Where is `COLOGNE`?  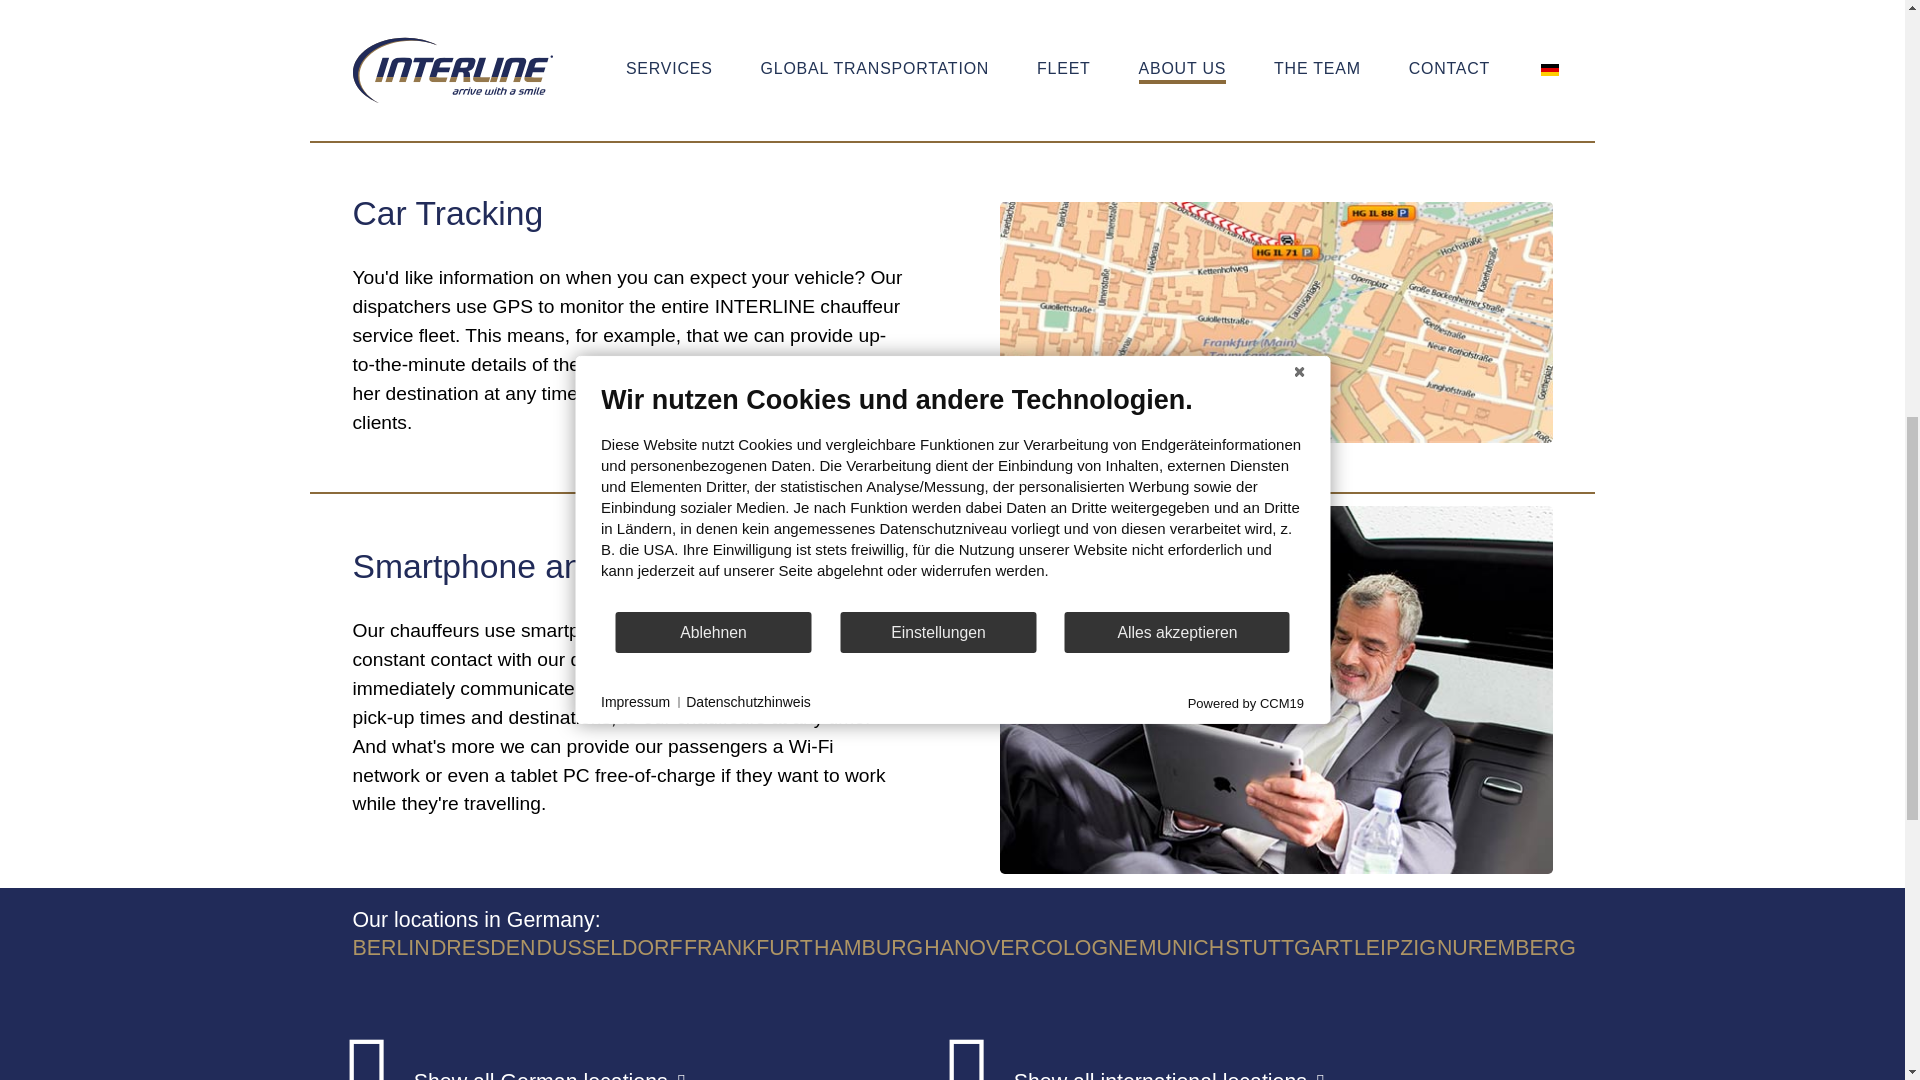 COLOGNE is located at coordinates (1084, 948).